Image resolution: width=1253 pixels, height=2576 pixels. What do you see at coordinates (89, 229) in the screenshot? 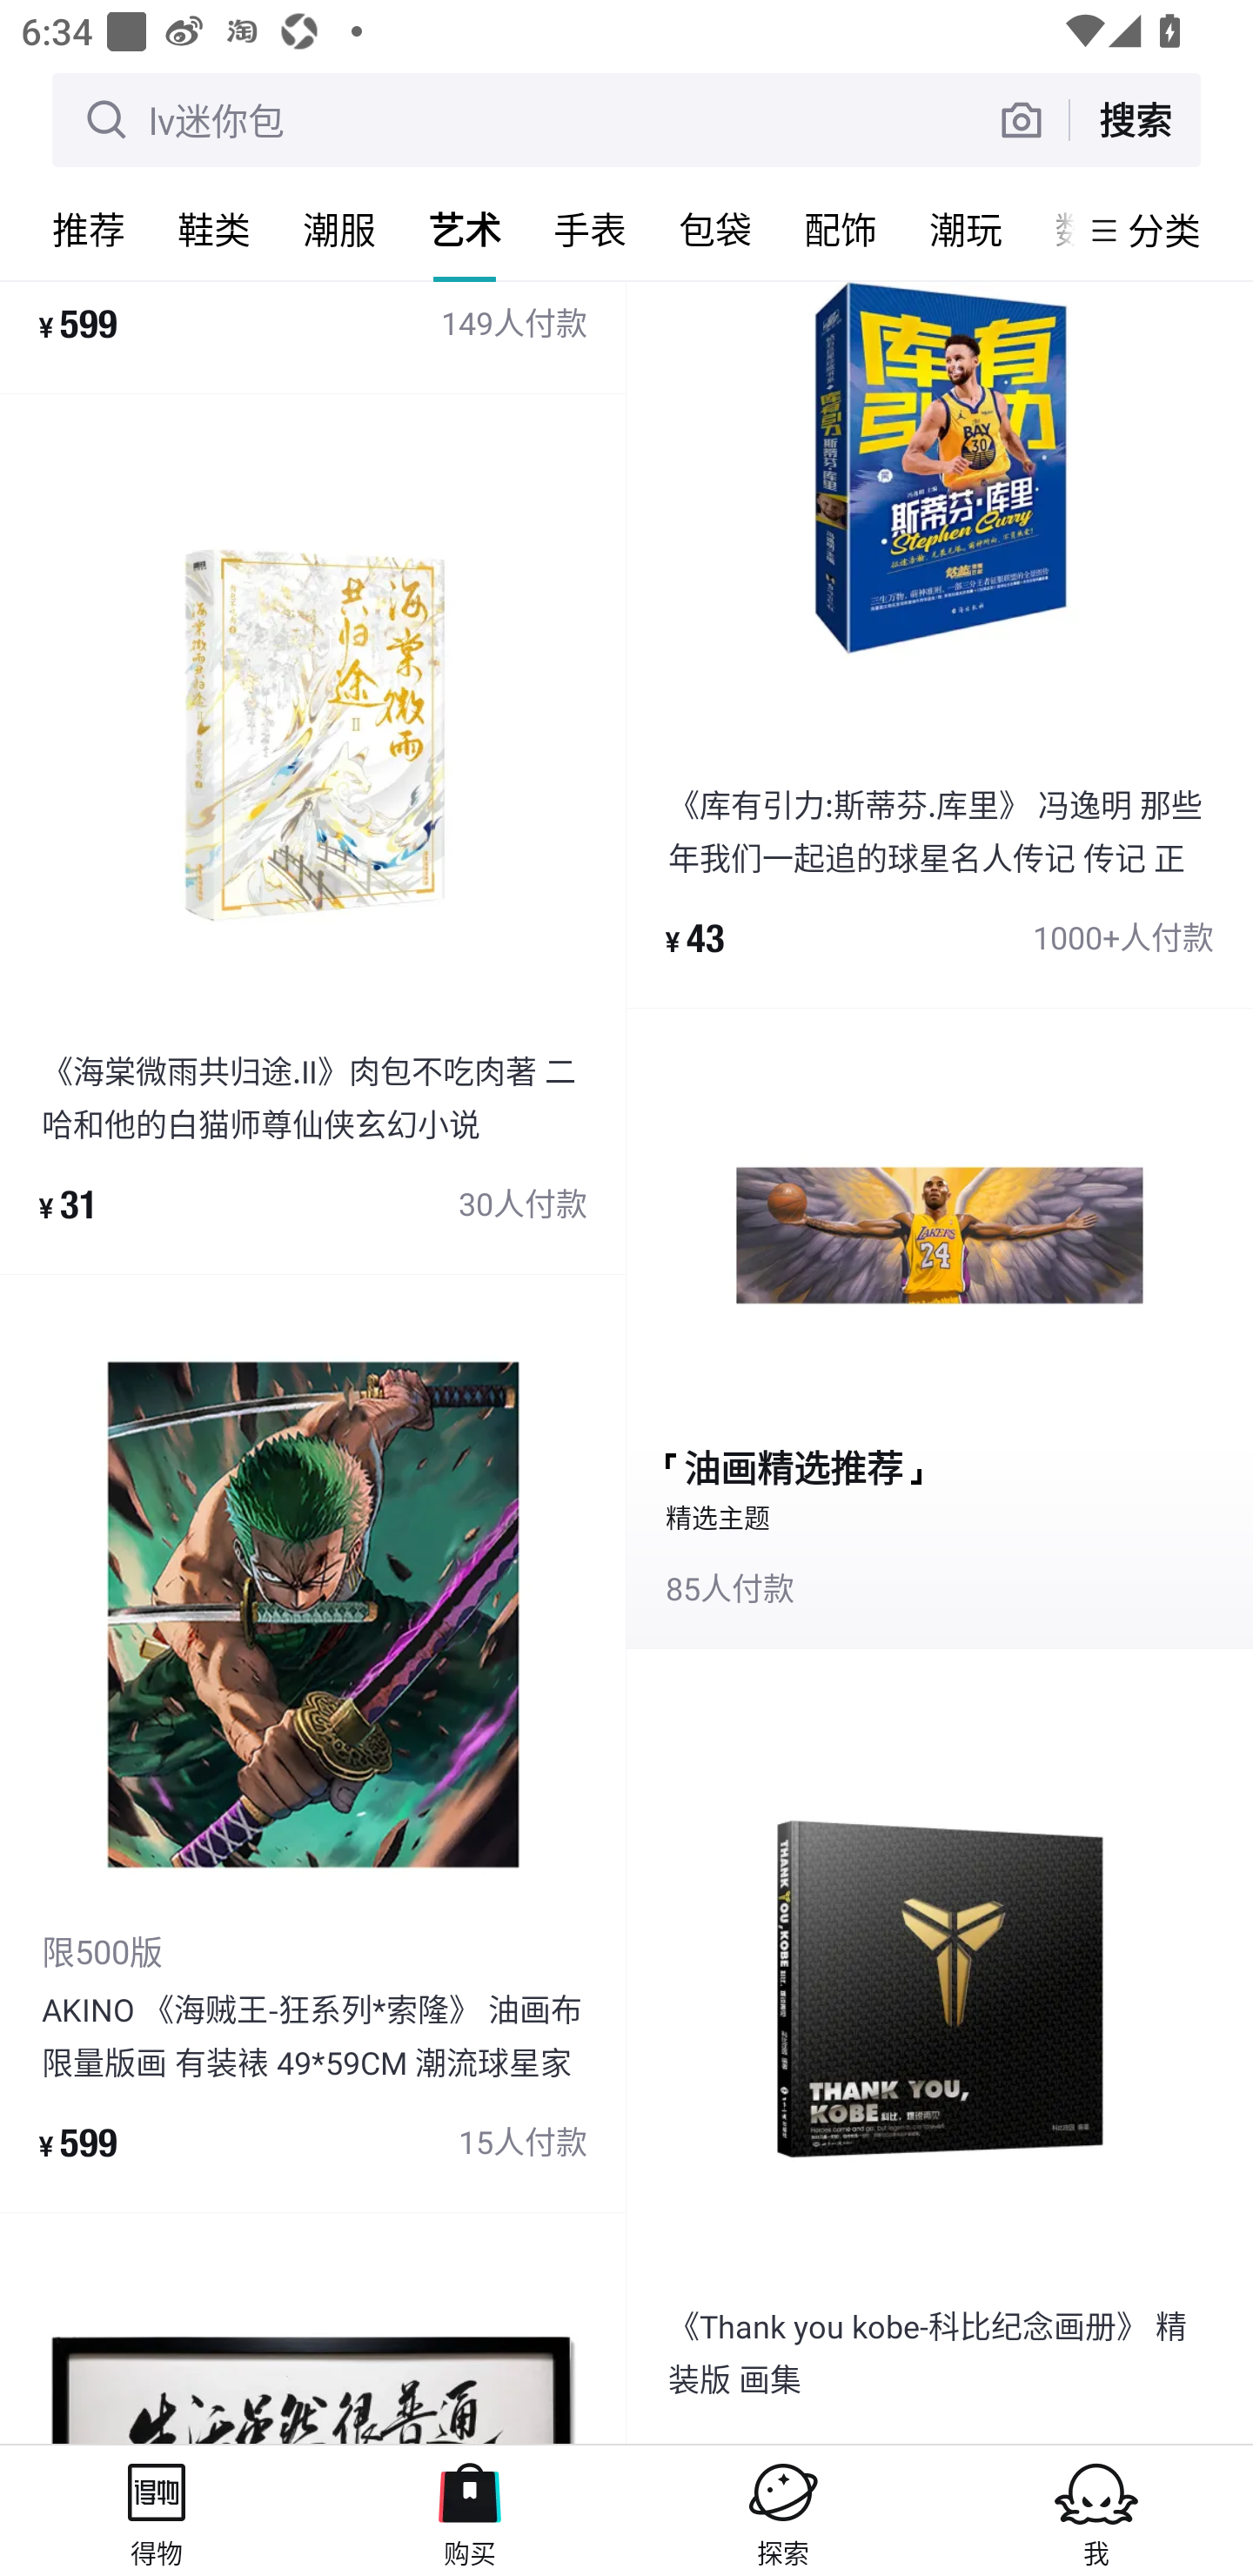
I see `推荐` at bounding box center [89, 229].